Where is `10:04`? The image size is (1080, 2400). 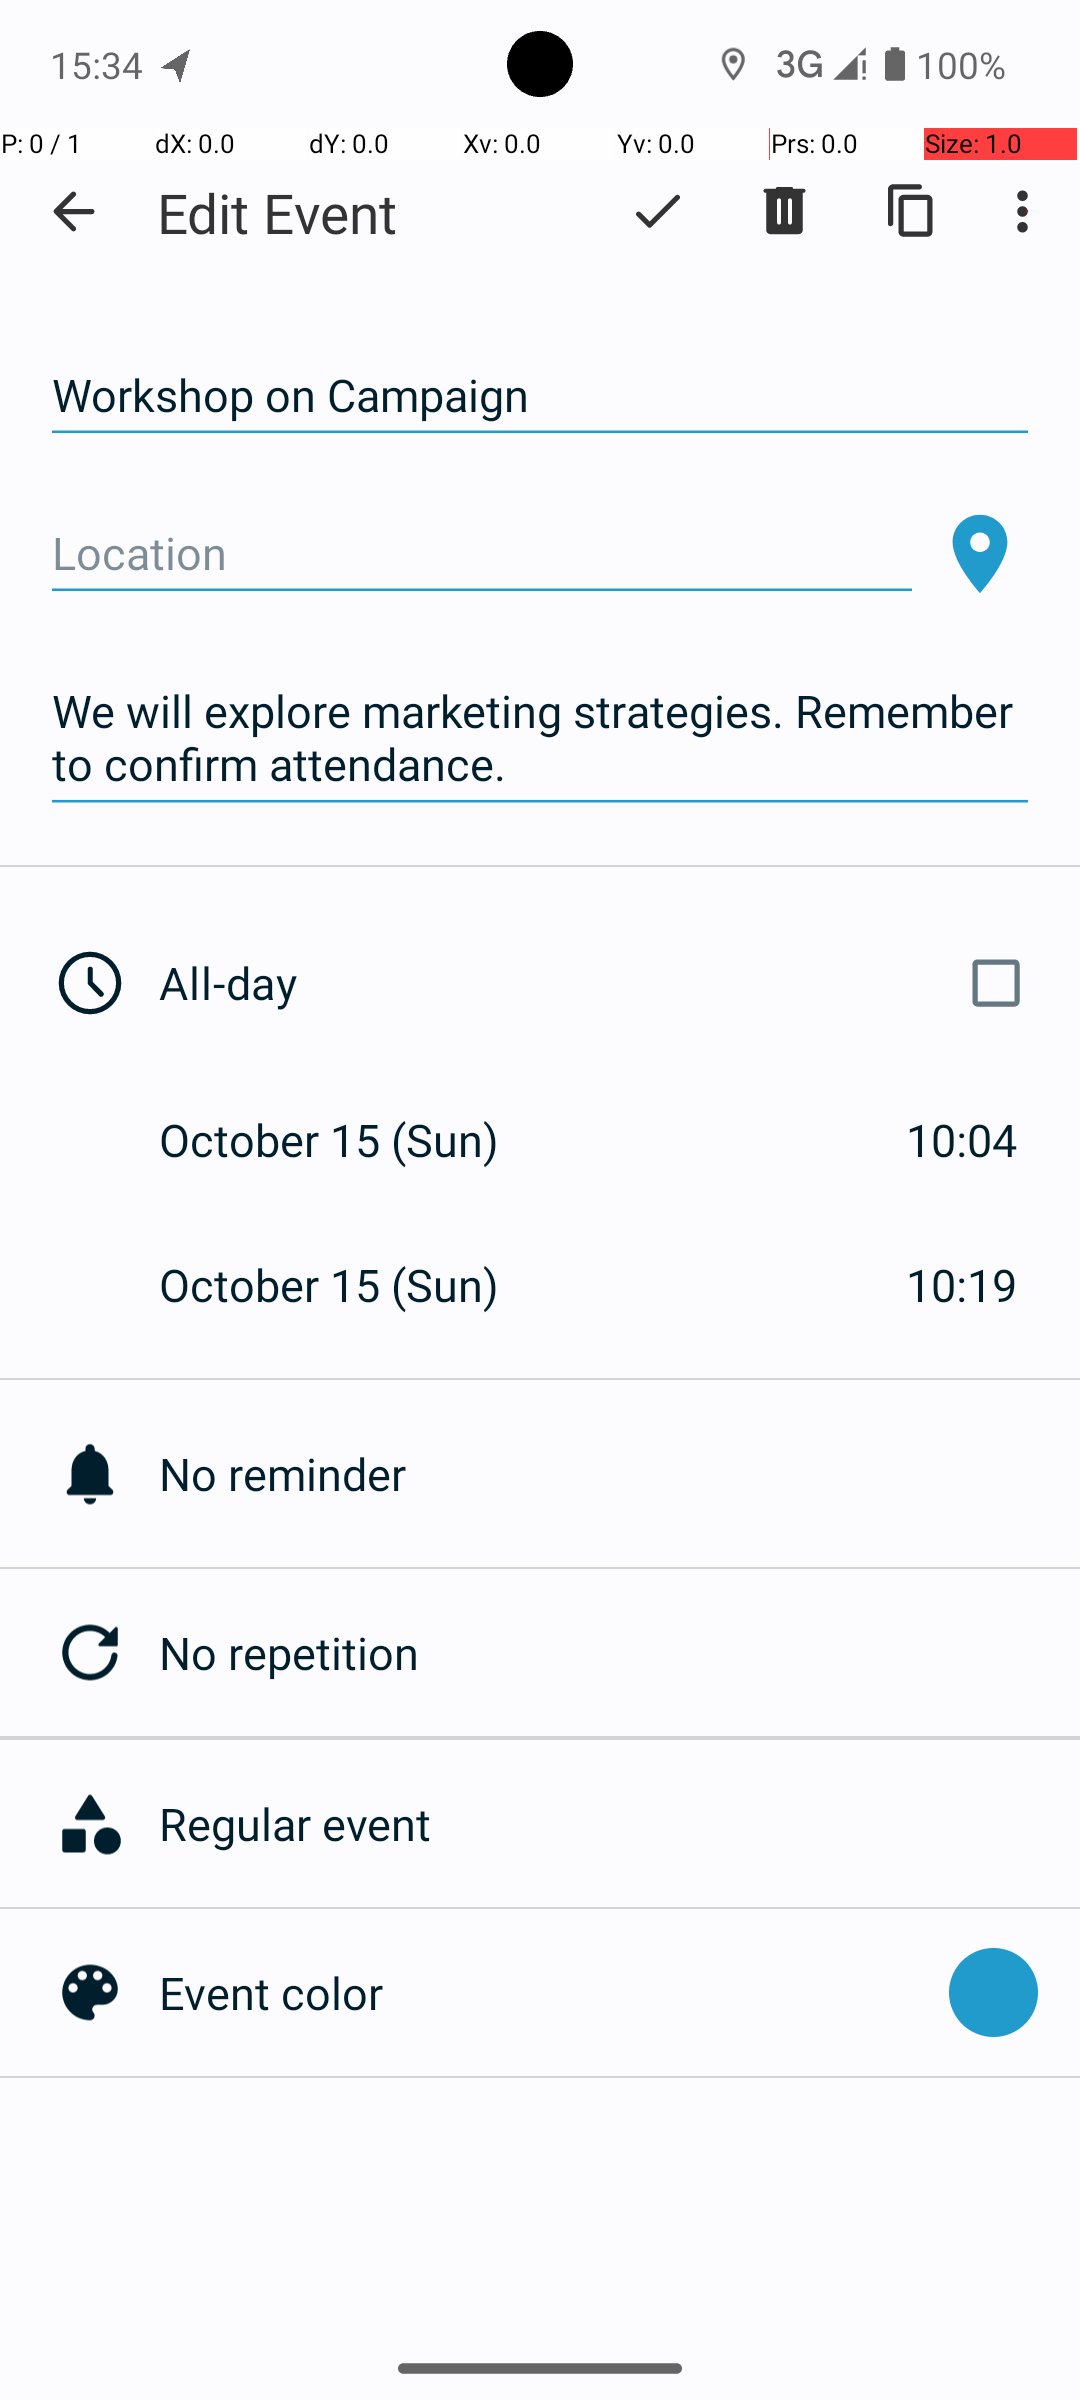 10:04 is located at coordinates (962, 1140).